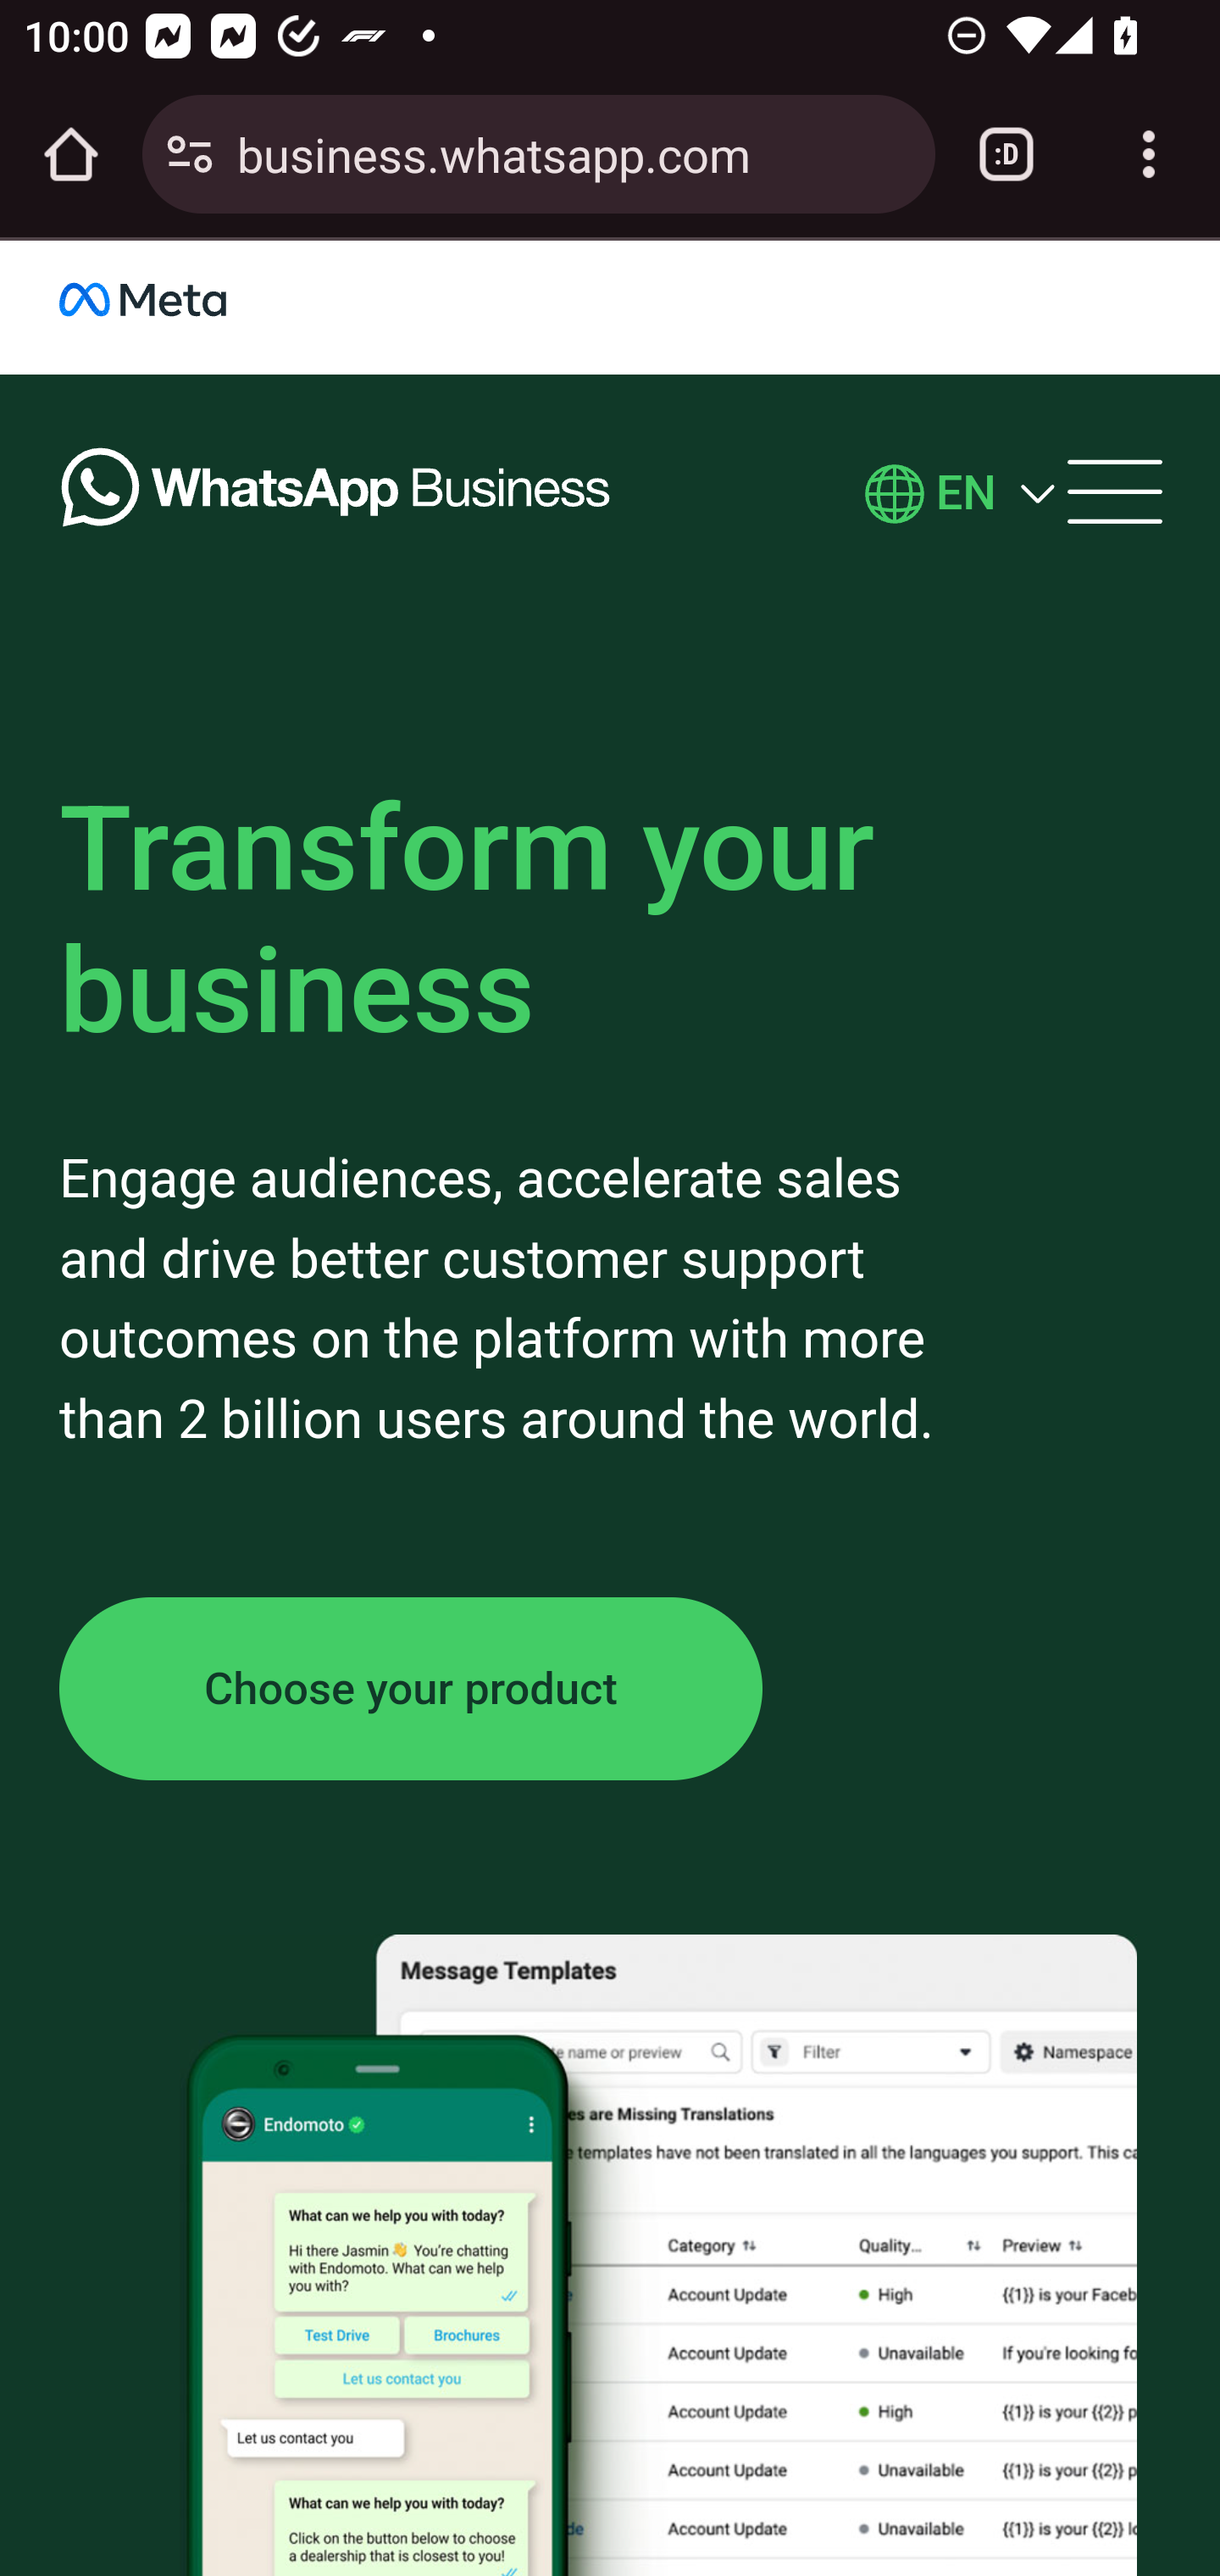 This screenshot has width=1220, height=2576. Describe the element at coordinates (71, 154) in the screenshot. I see `Open the home page` at that location.